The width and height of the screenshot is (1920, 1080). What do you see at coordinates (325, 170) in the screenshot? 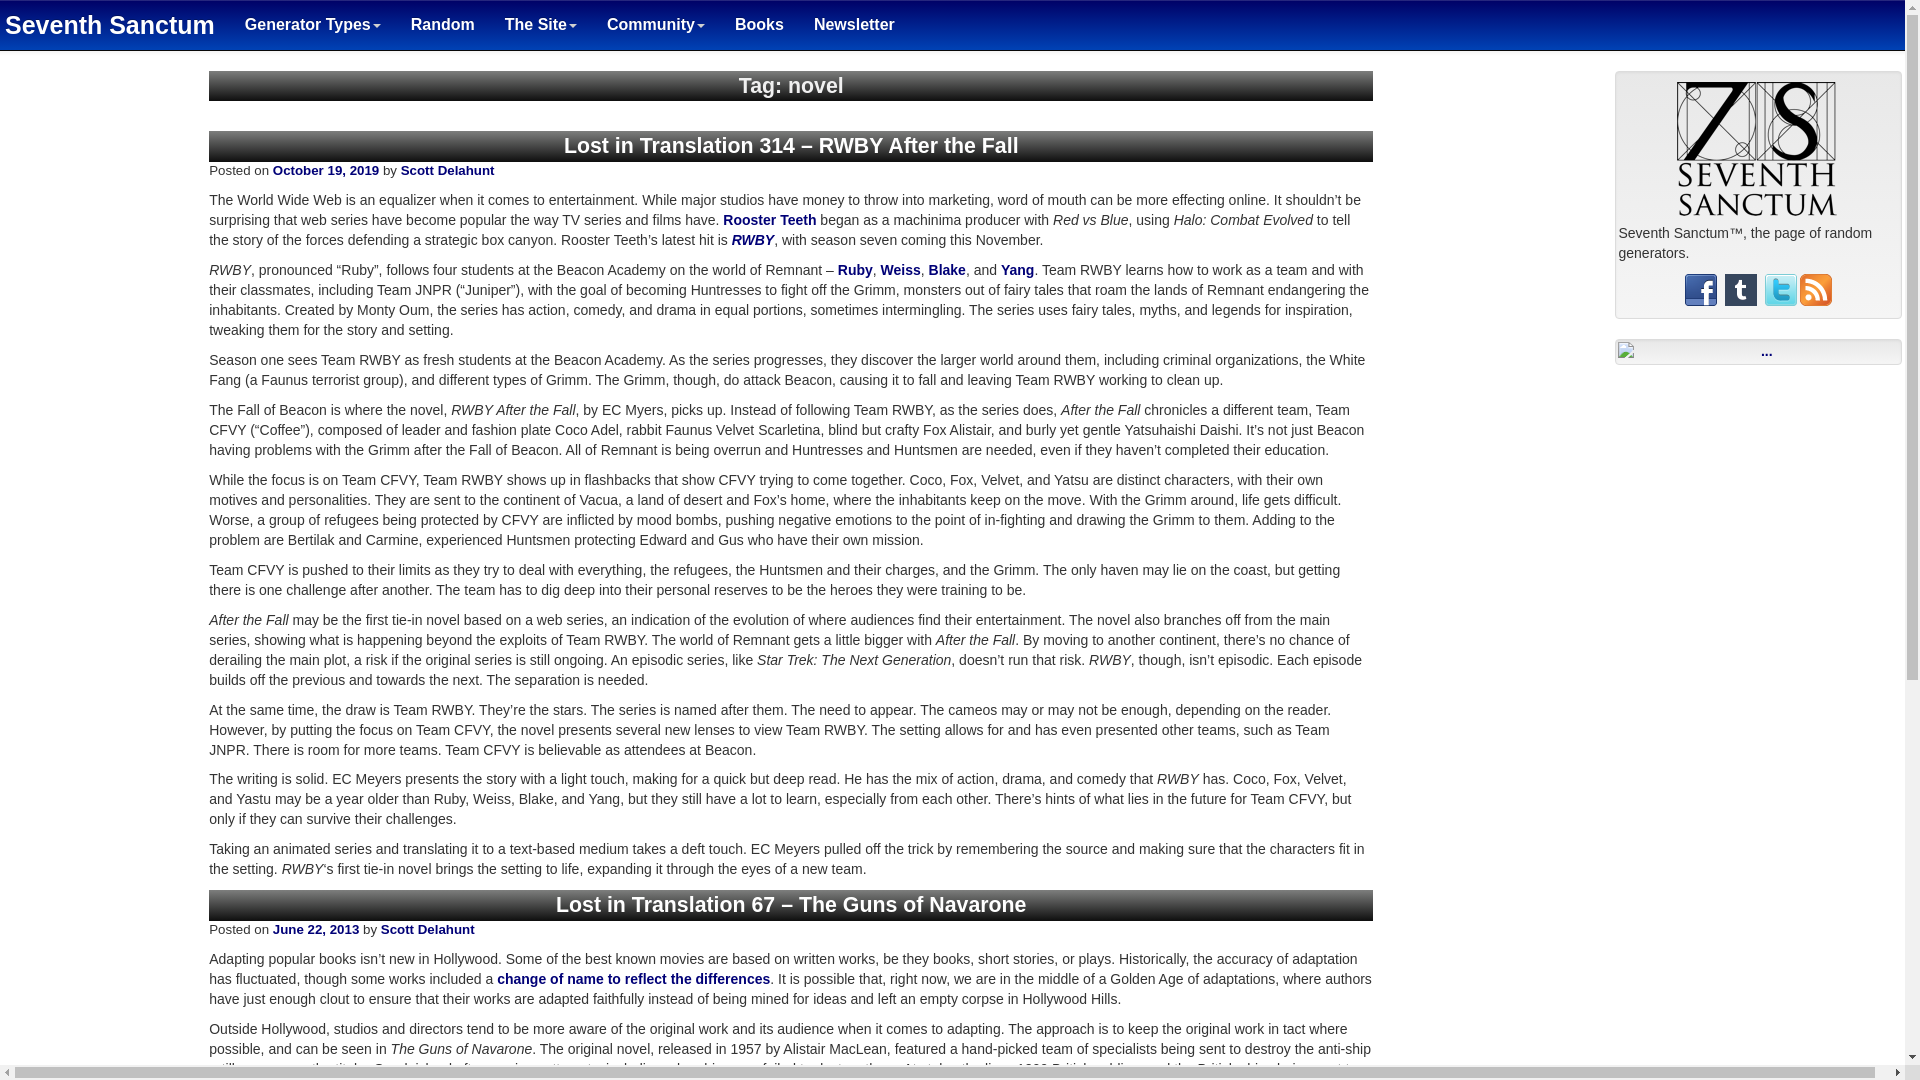
I see `October 19, 2019` at bounding box center [325, 170].